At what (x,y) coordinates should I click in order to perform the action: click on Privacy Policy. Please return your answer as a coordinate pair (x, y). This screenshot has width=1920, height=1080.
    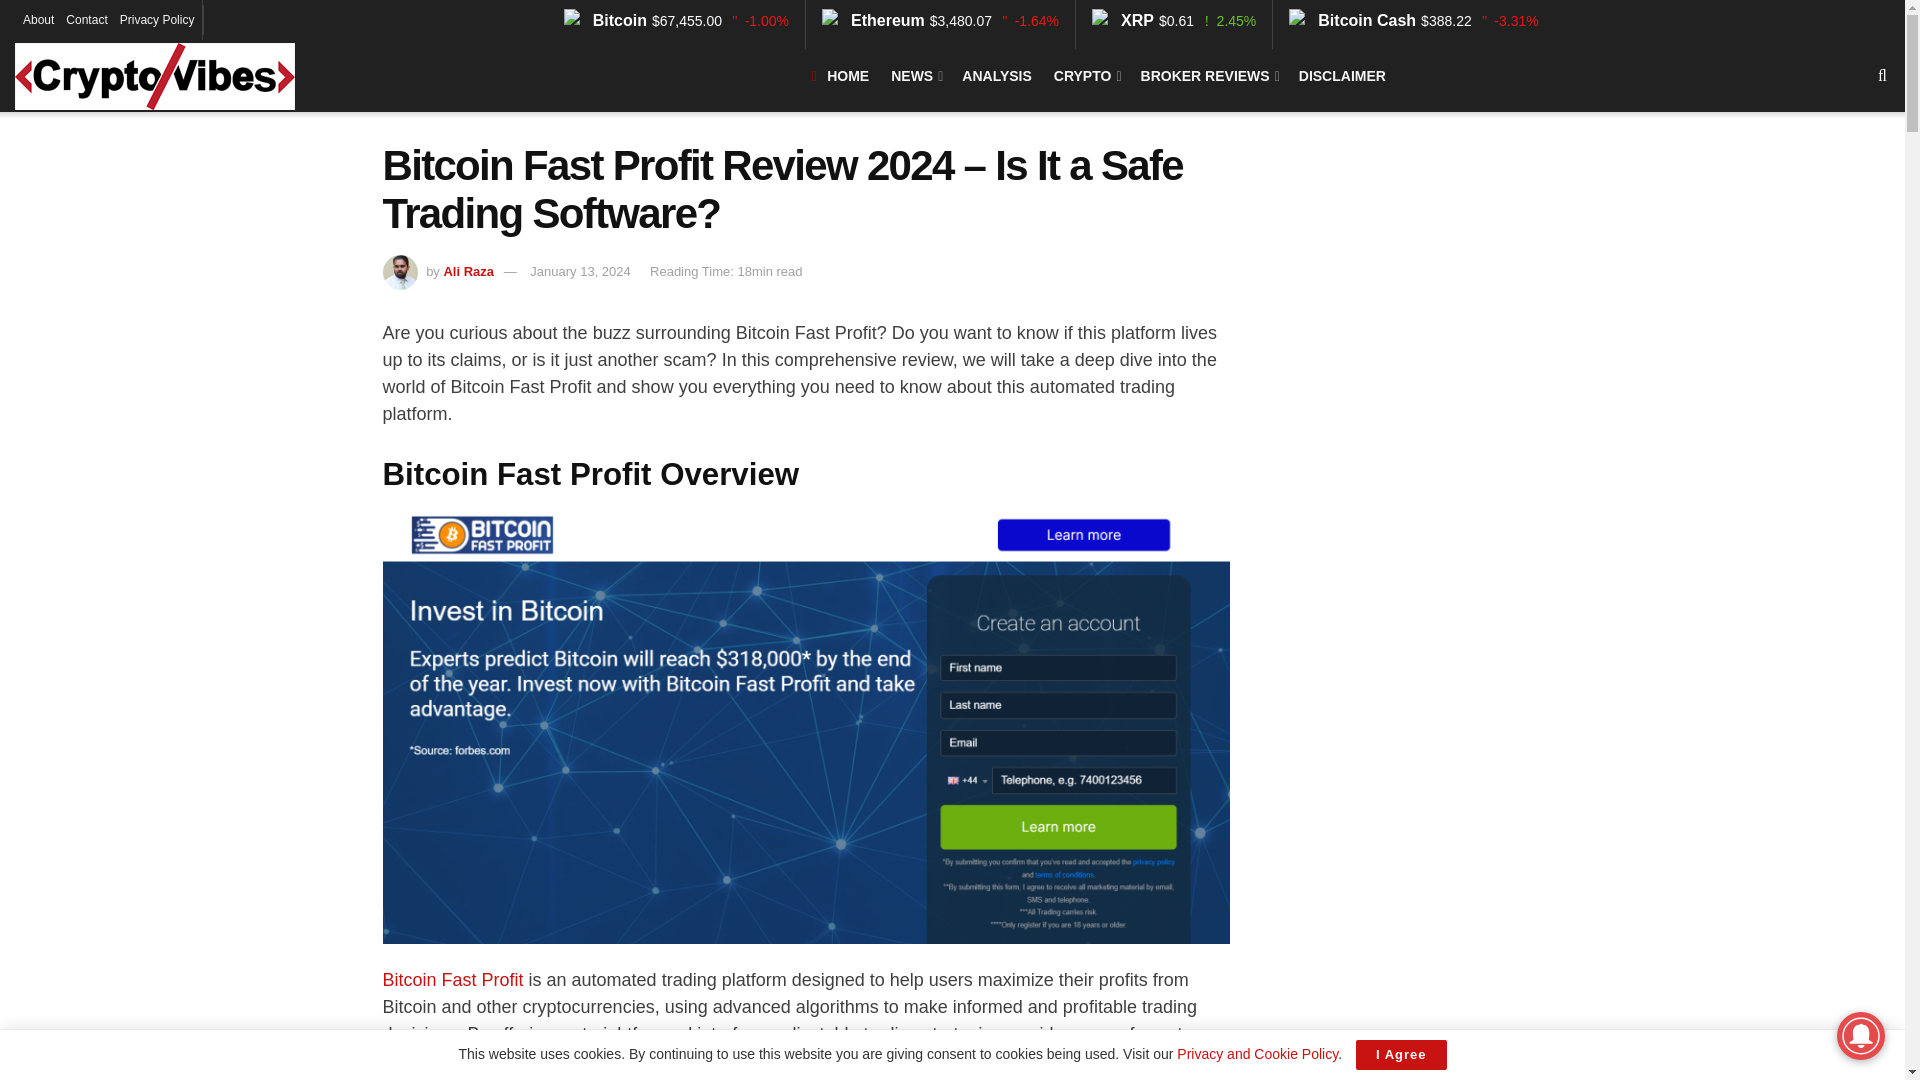
    Looking at the image, I should click on (157, 20).